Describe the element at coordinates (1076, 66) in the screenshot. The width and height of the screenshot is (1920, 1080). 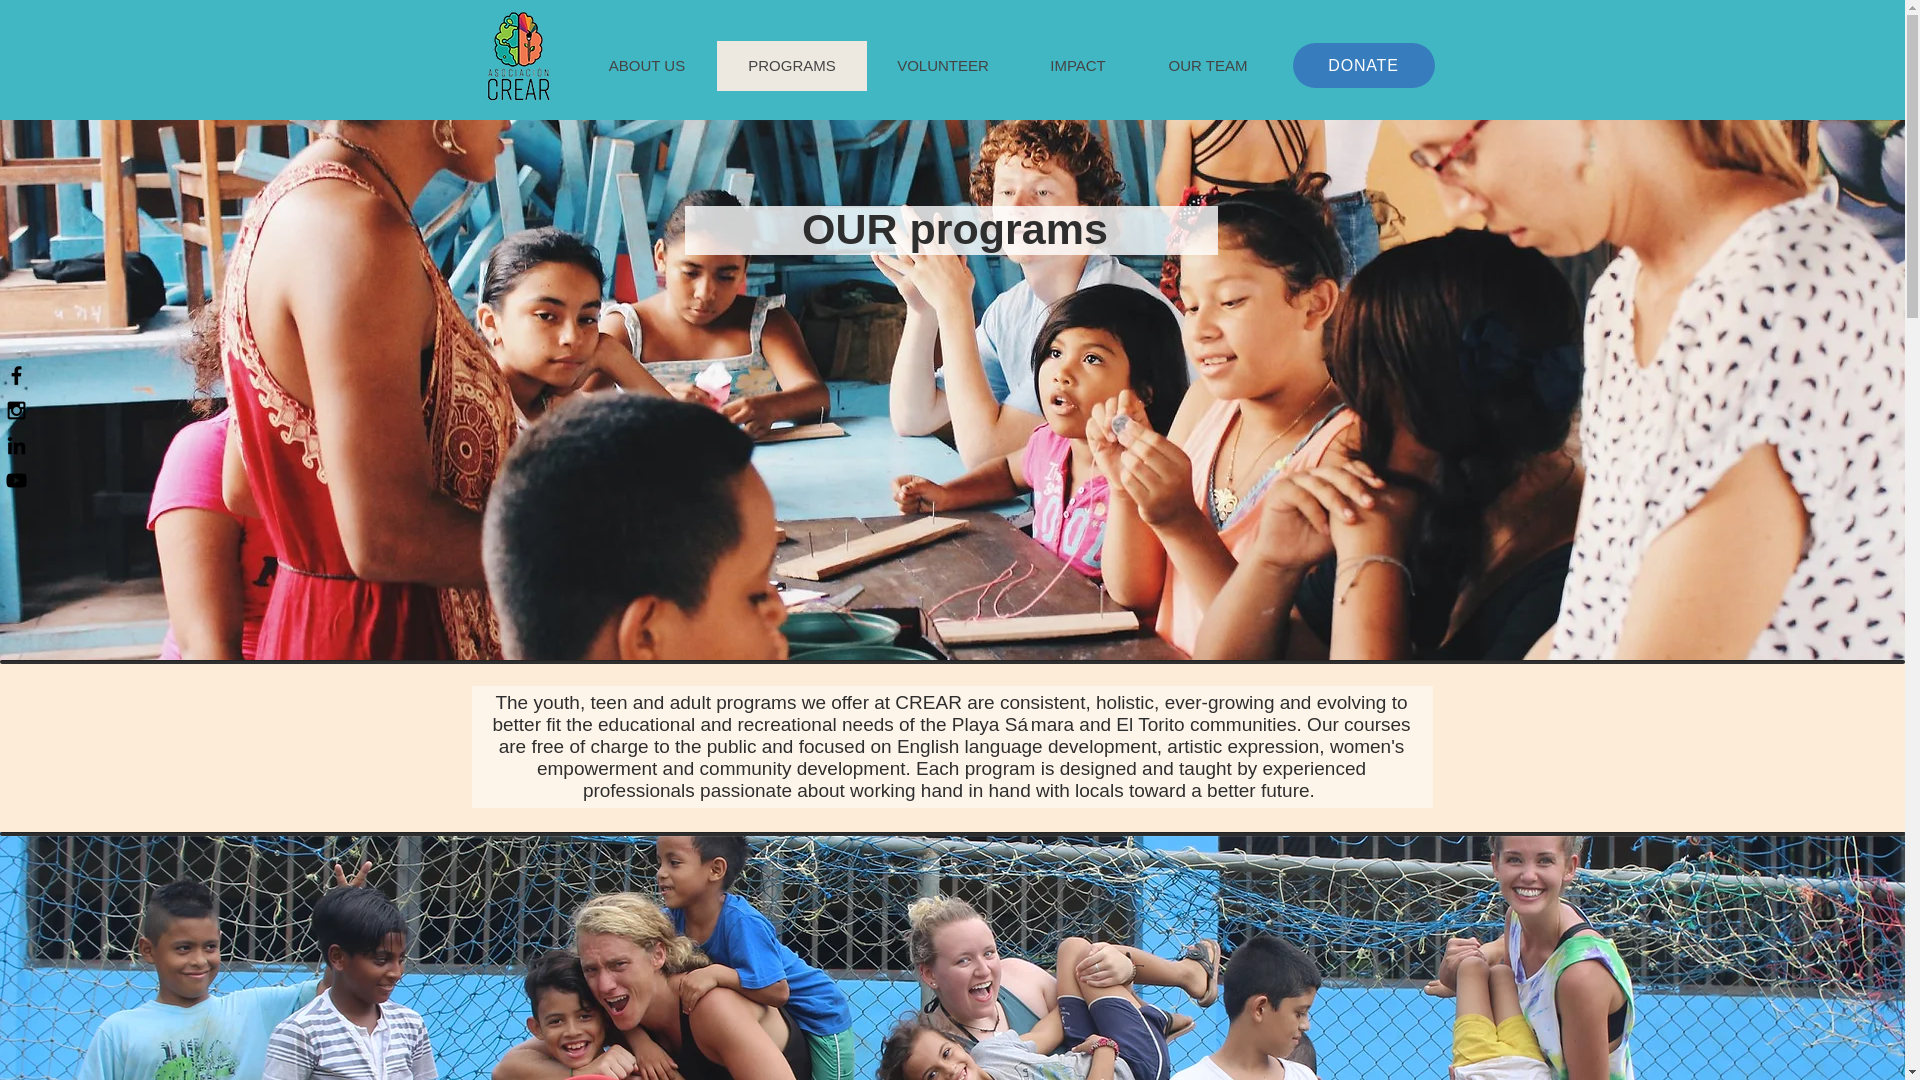
I see `IMPACT` at that location.